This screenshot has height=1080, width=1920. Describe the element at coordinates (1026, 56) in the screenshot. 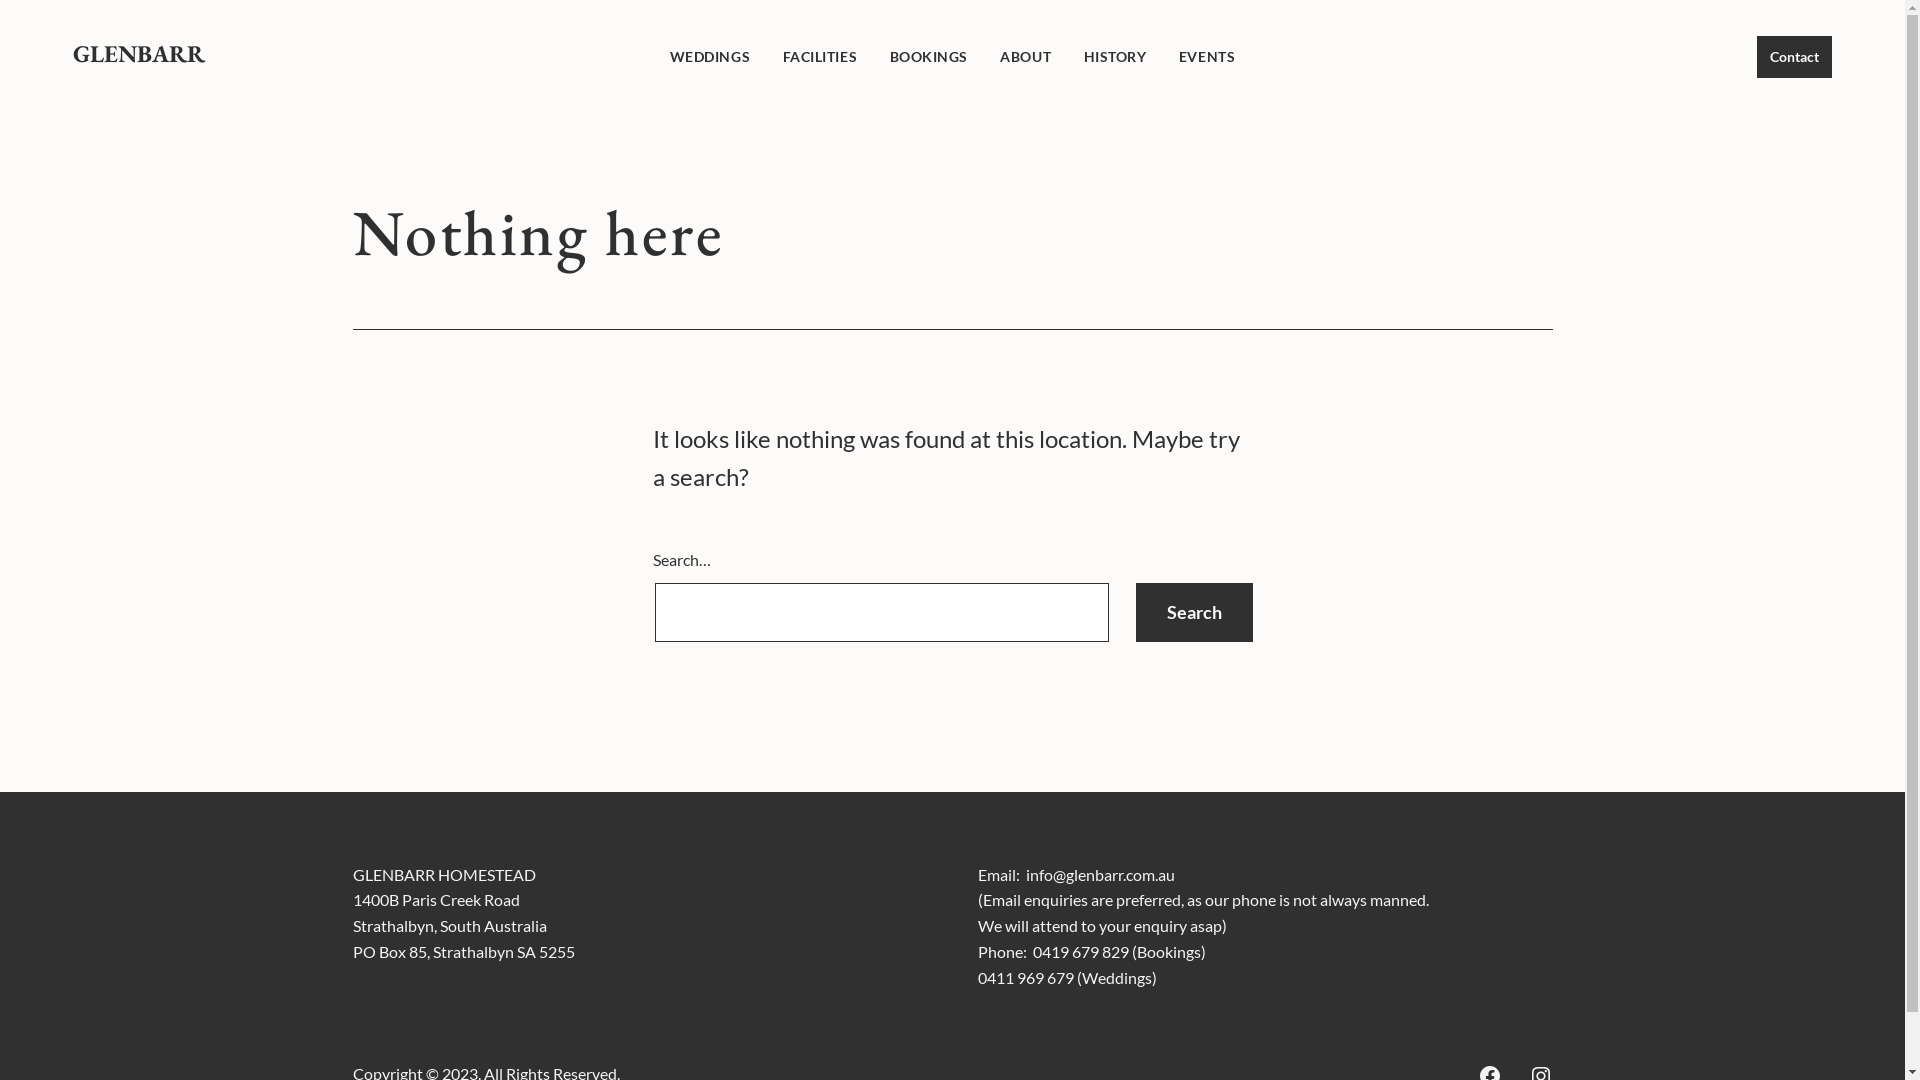

I see `ABOUT` at that location.